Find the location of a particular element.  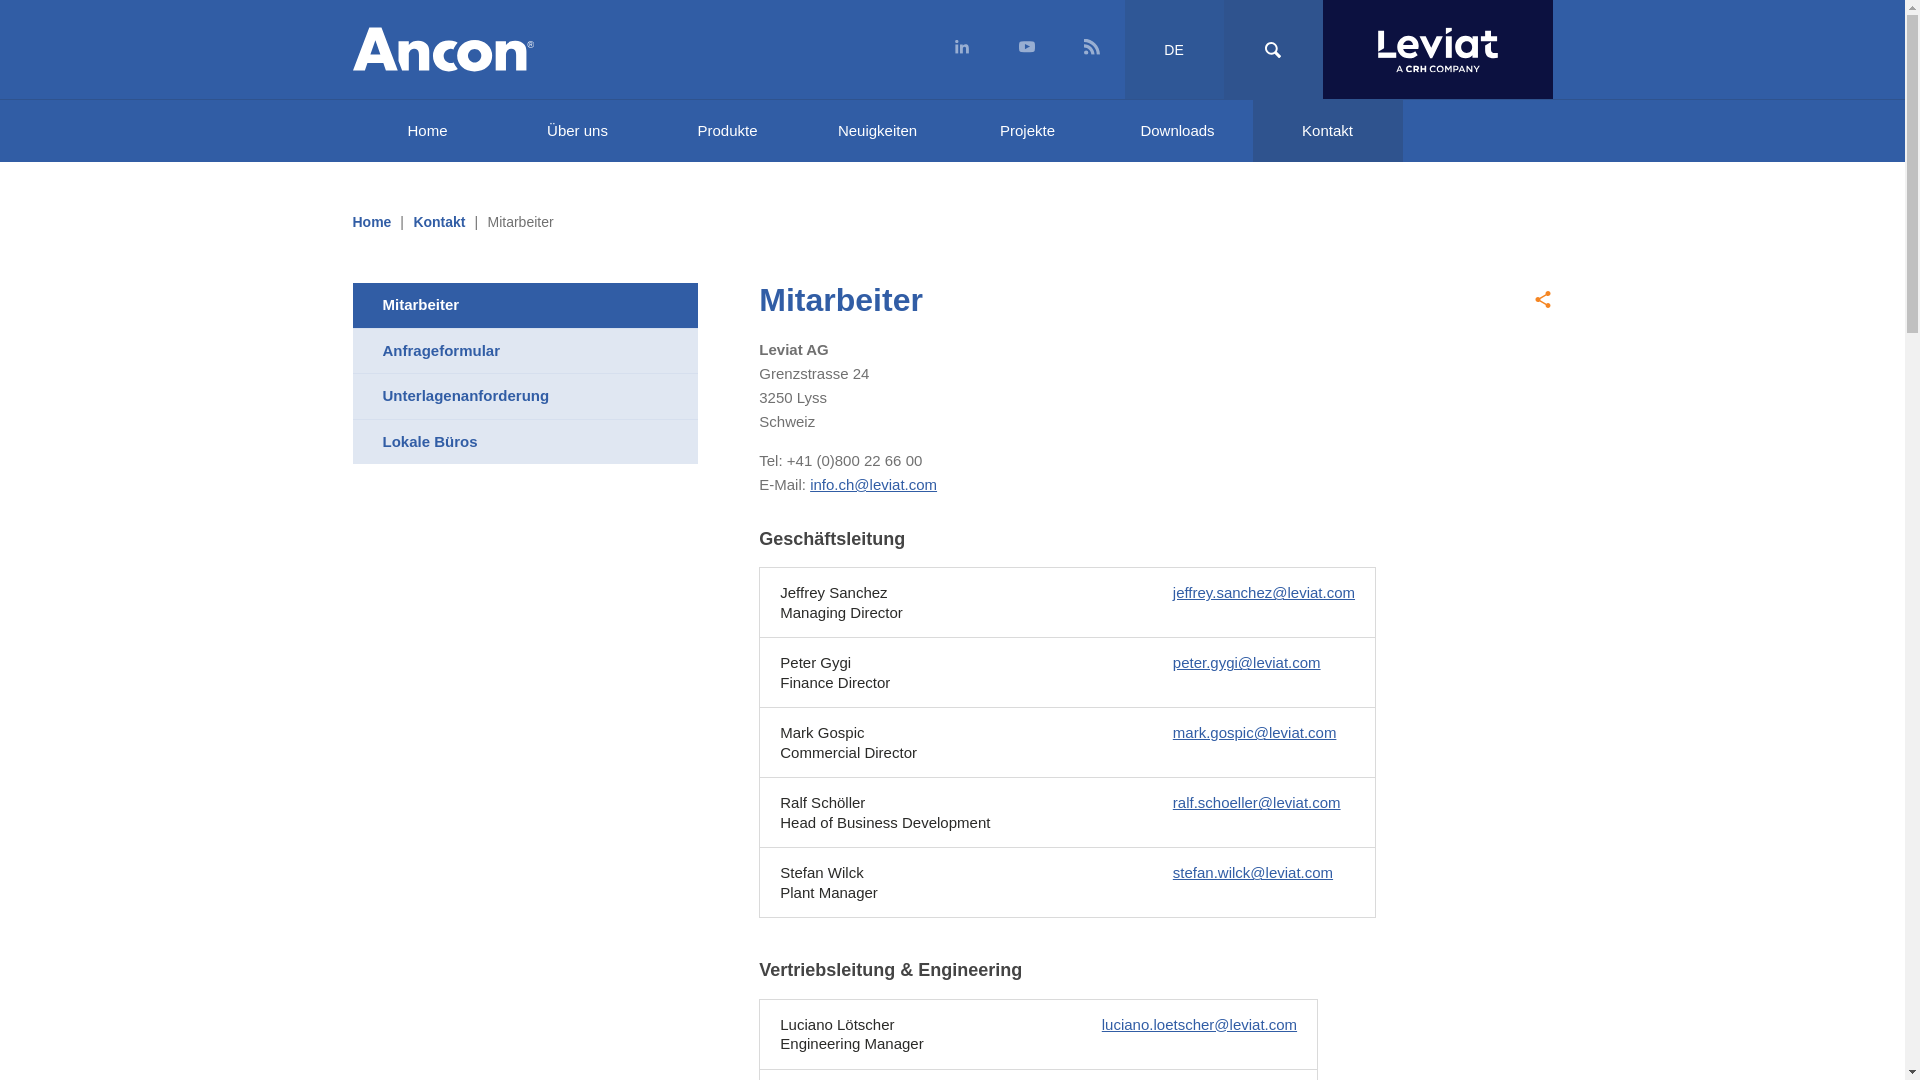

Kontakt is located at coordinates (439, 222).